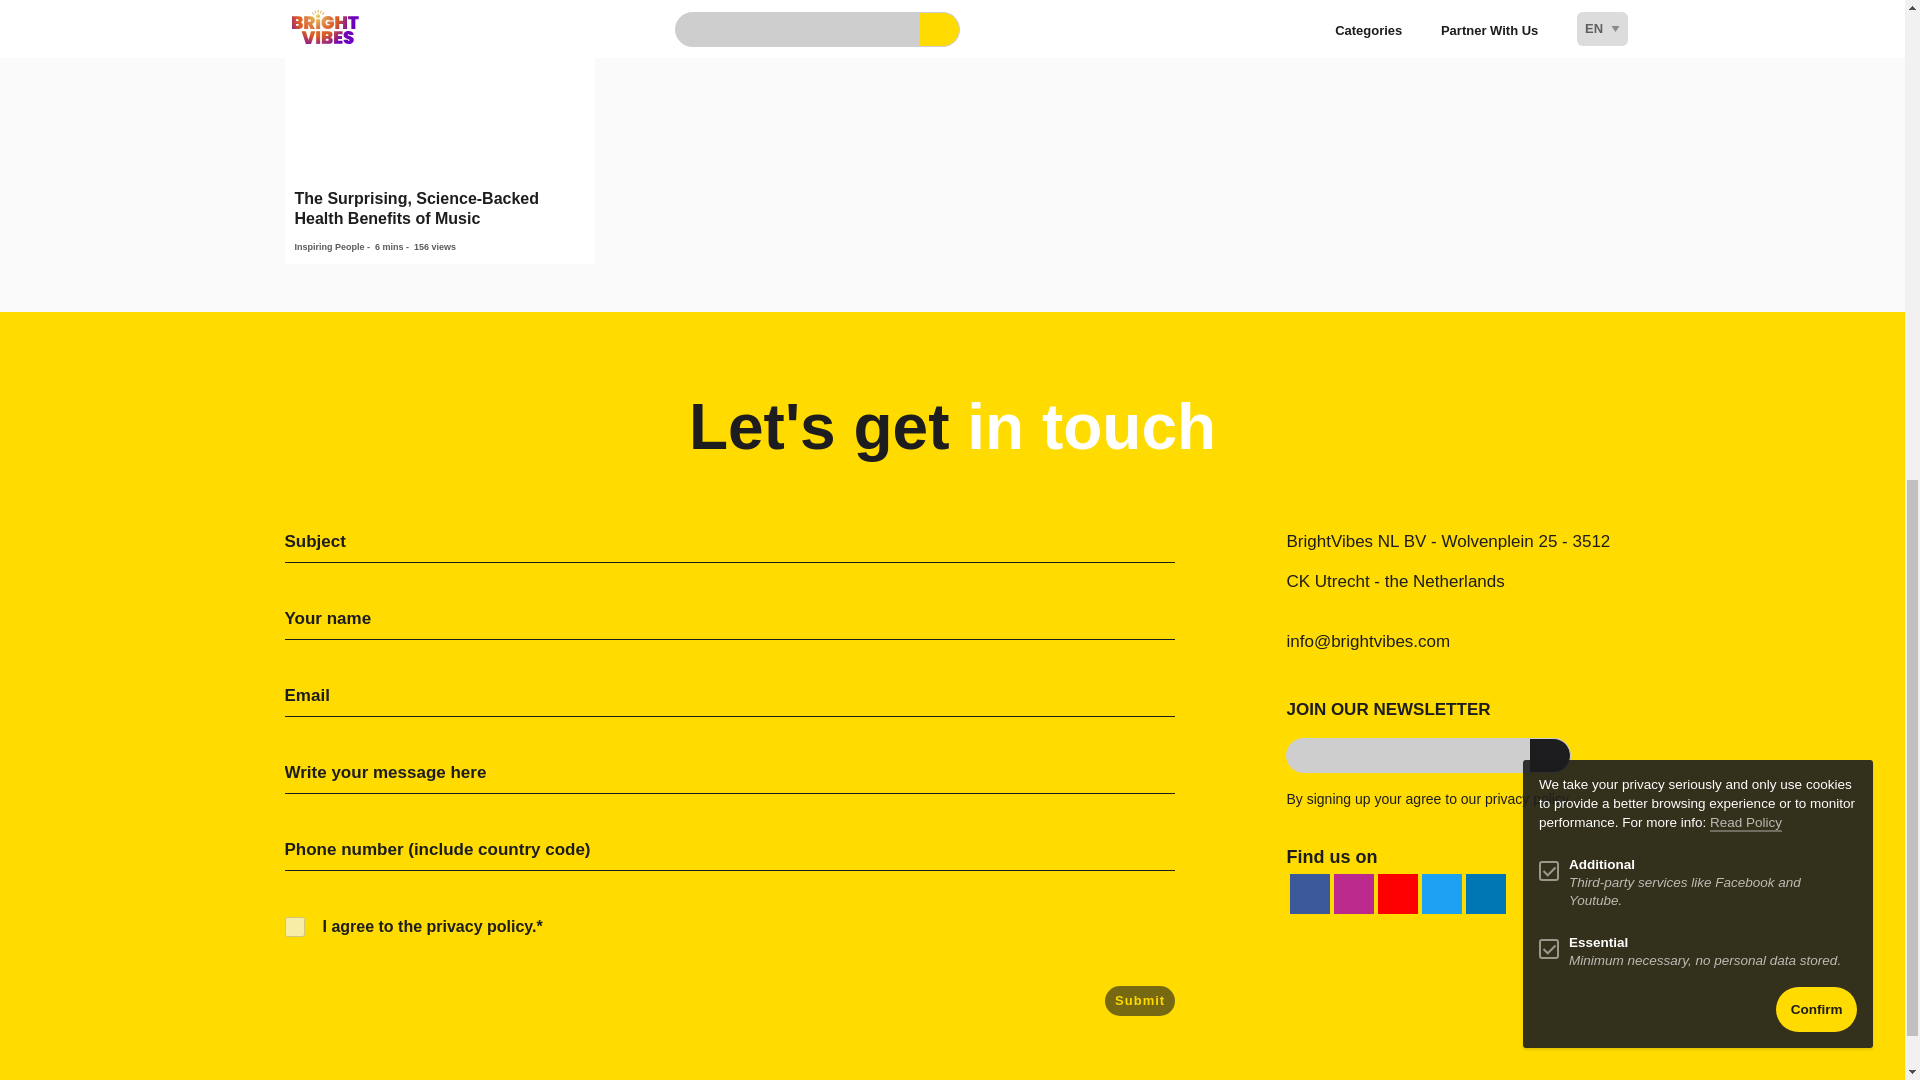 Image resolution: width=1920 pixels, height=1080 pixels. Describe the element at coordinates (294, 926) in the screenshot. I see `1` at that location.